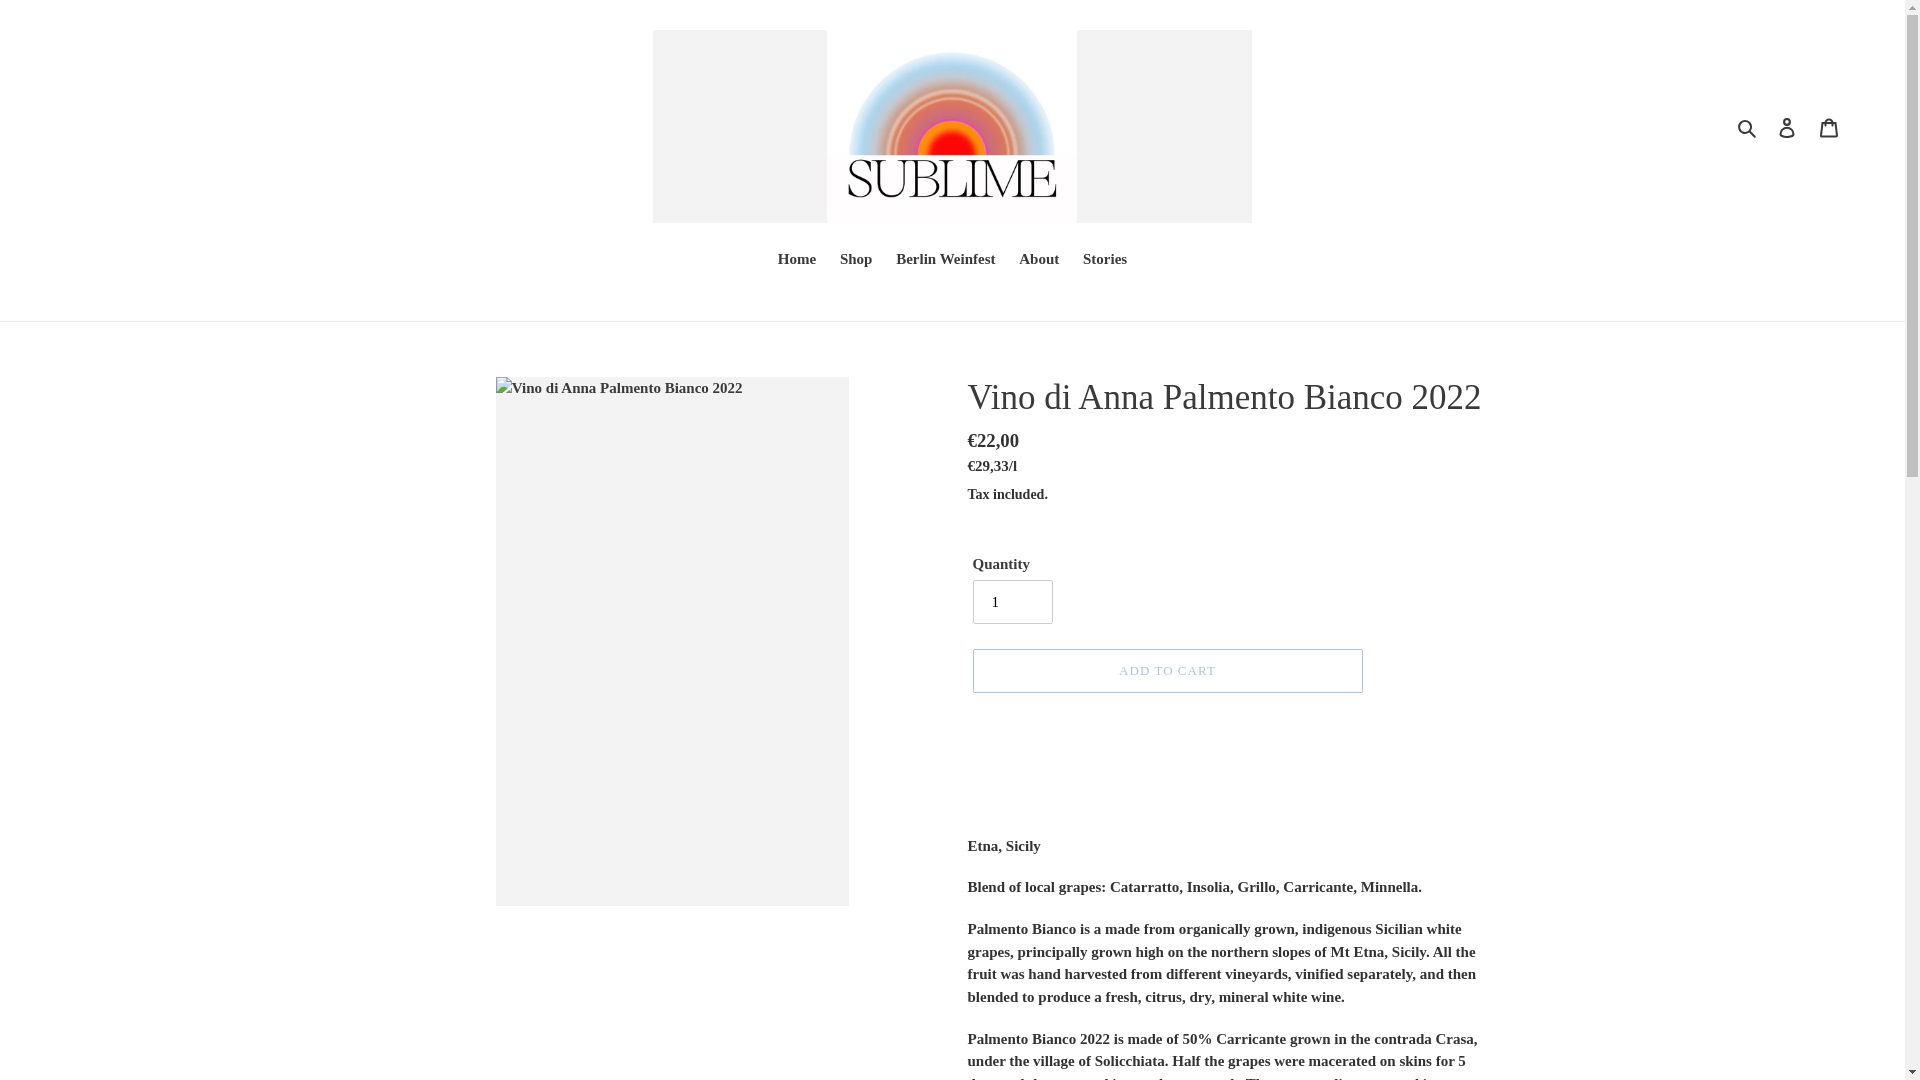 The width and height of the screenshot is (1920, 1080). Describe the element at coordinates (1787, 126) in the screenshot. I see `Log in` at that location.